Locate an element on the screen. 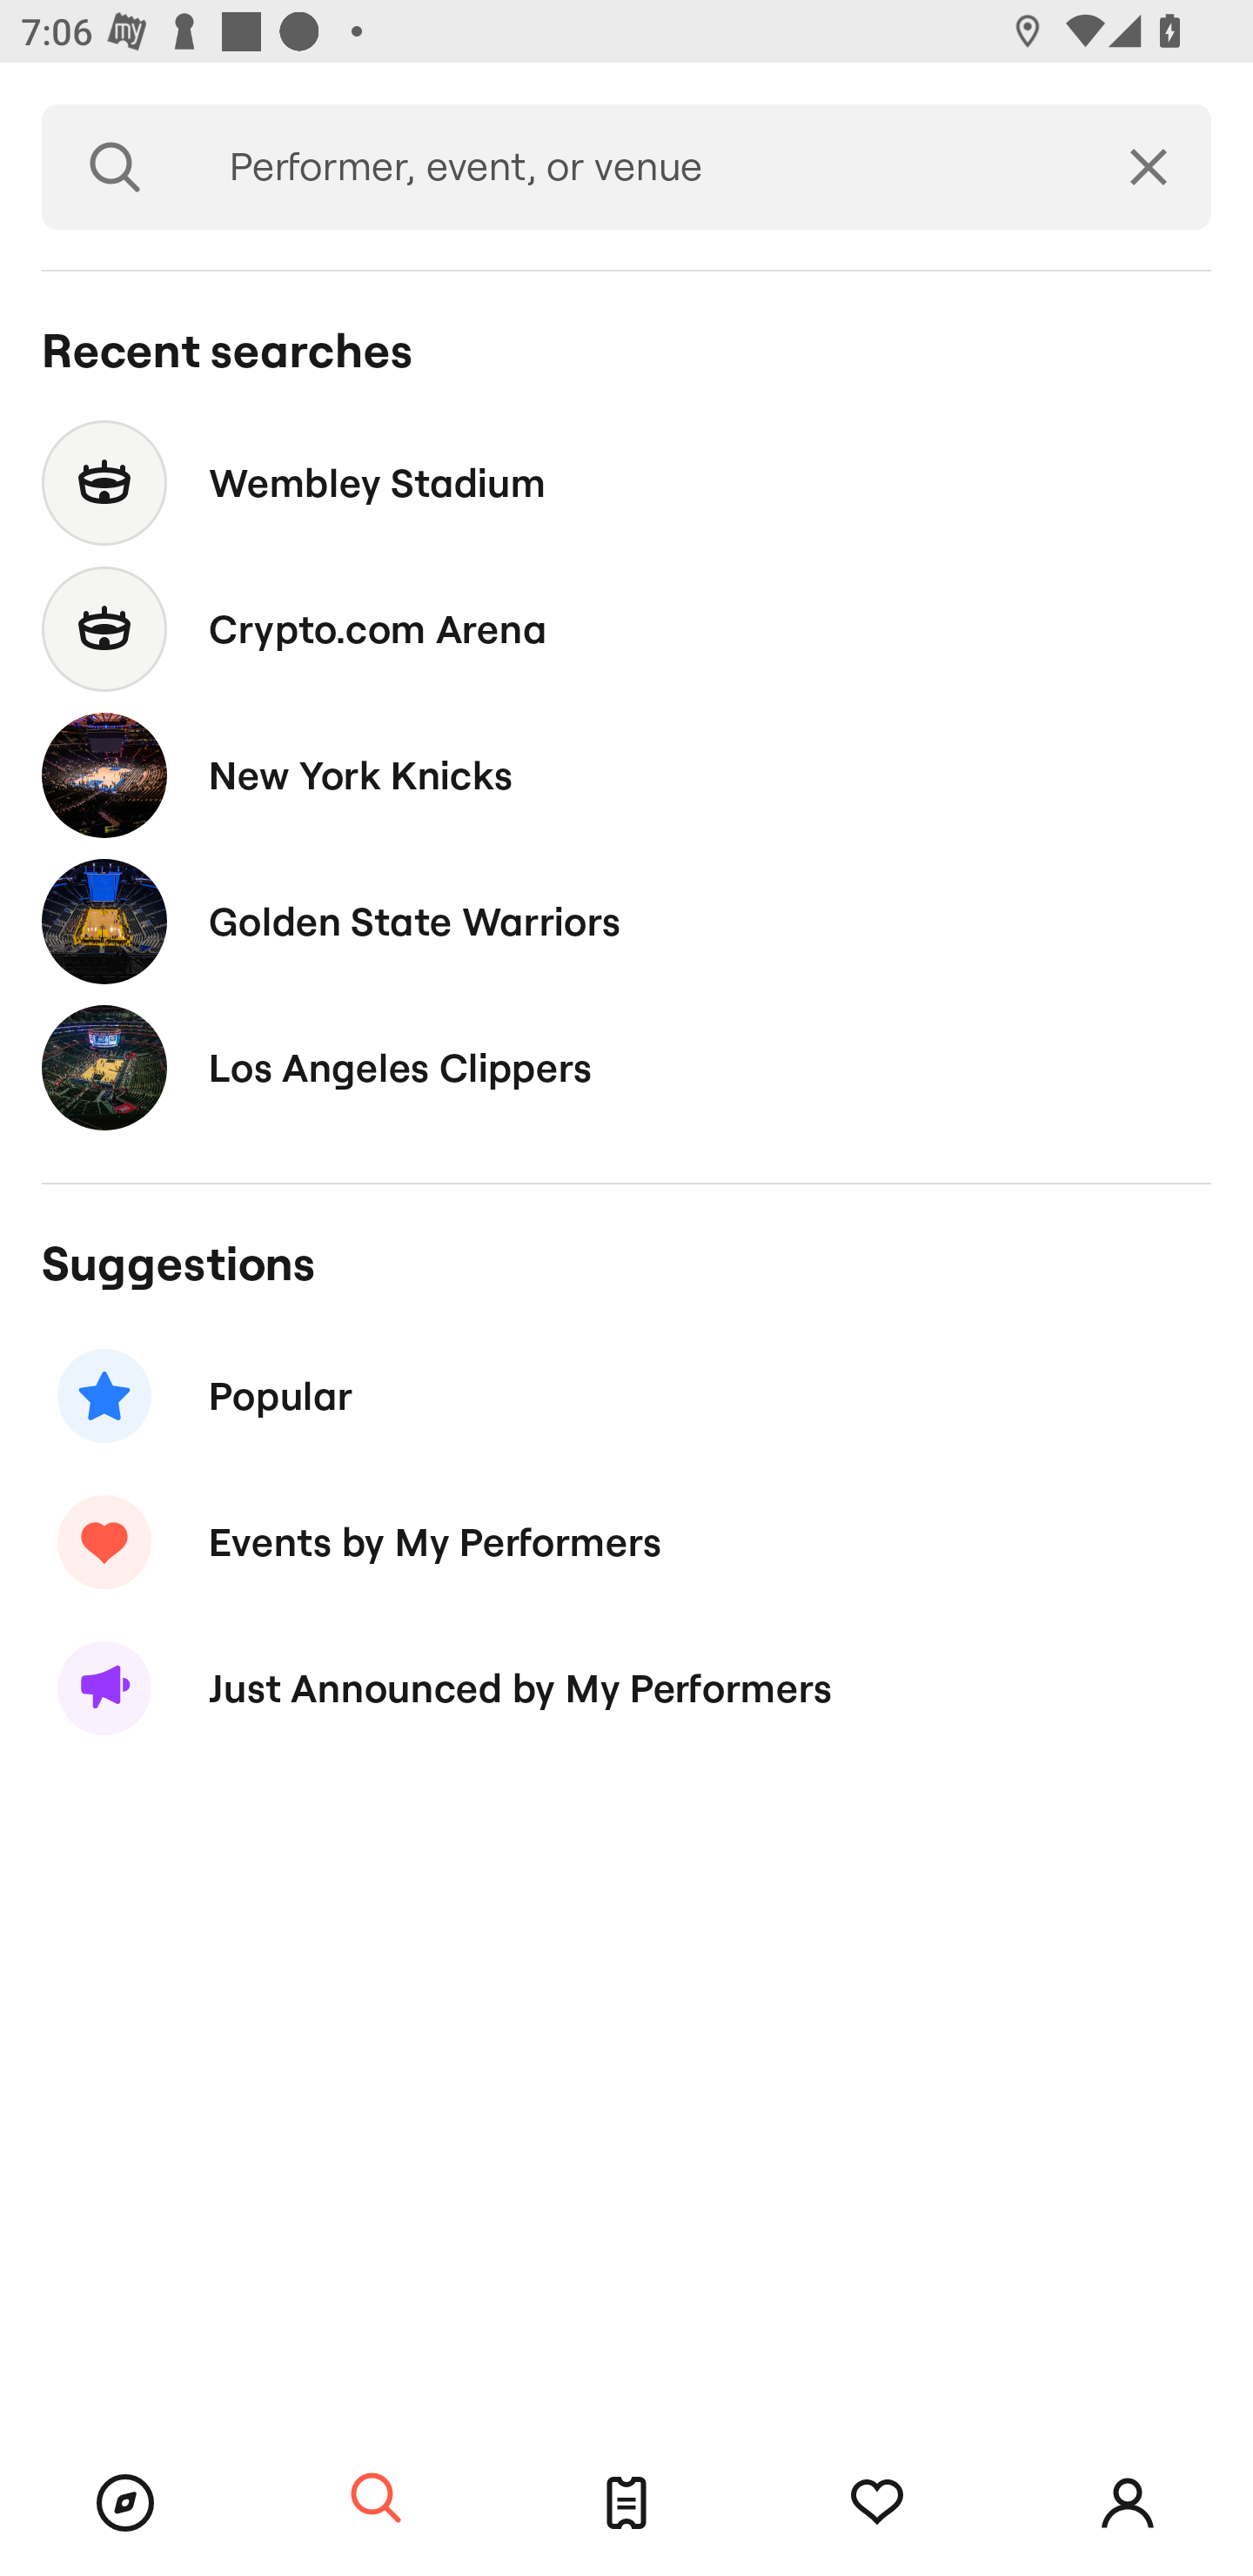 Image resolution: width=1253 pixels, height=2576 pixels. Popular is located at coordinates (626, 1396).